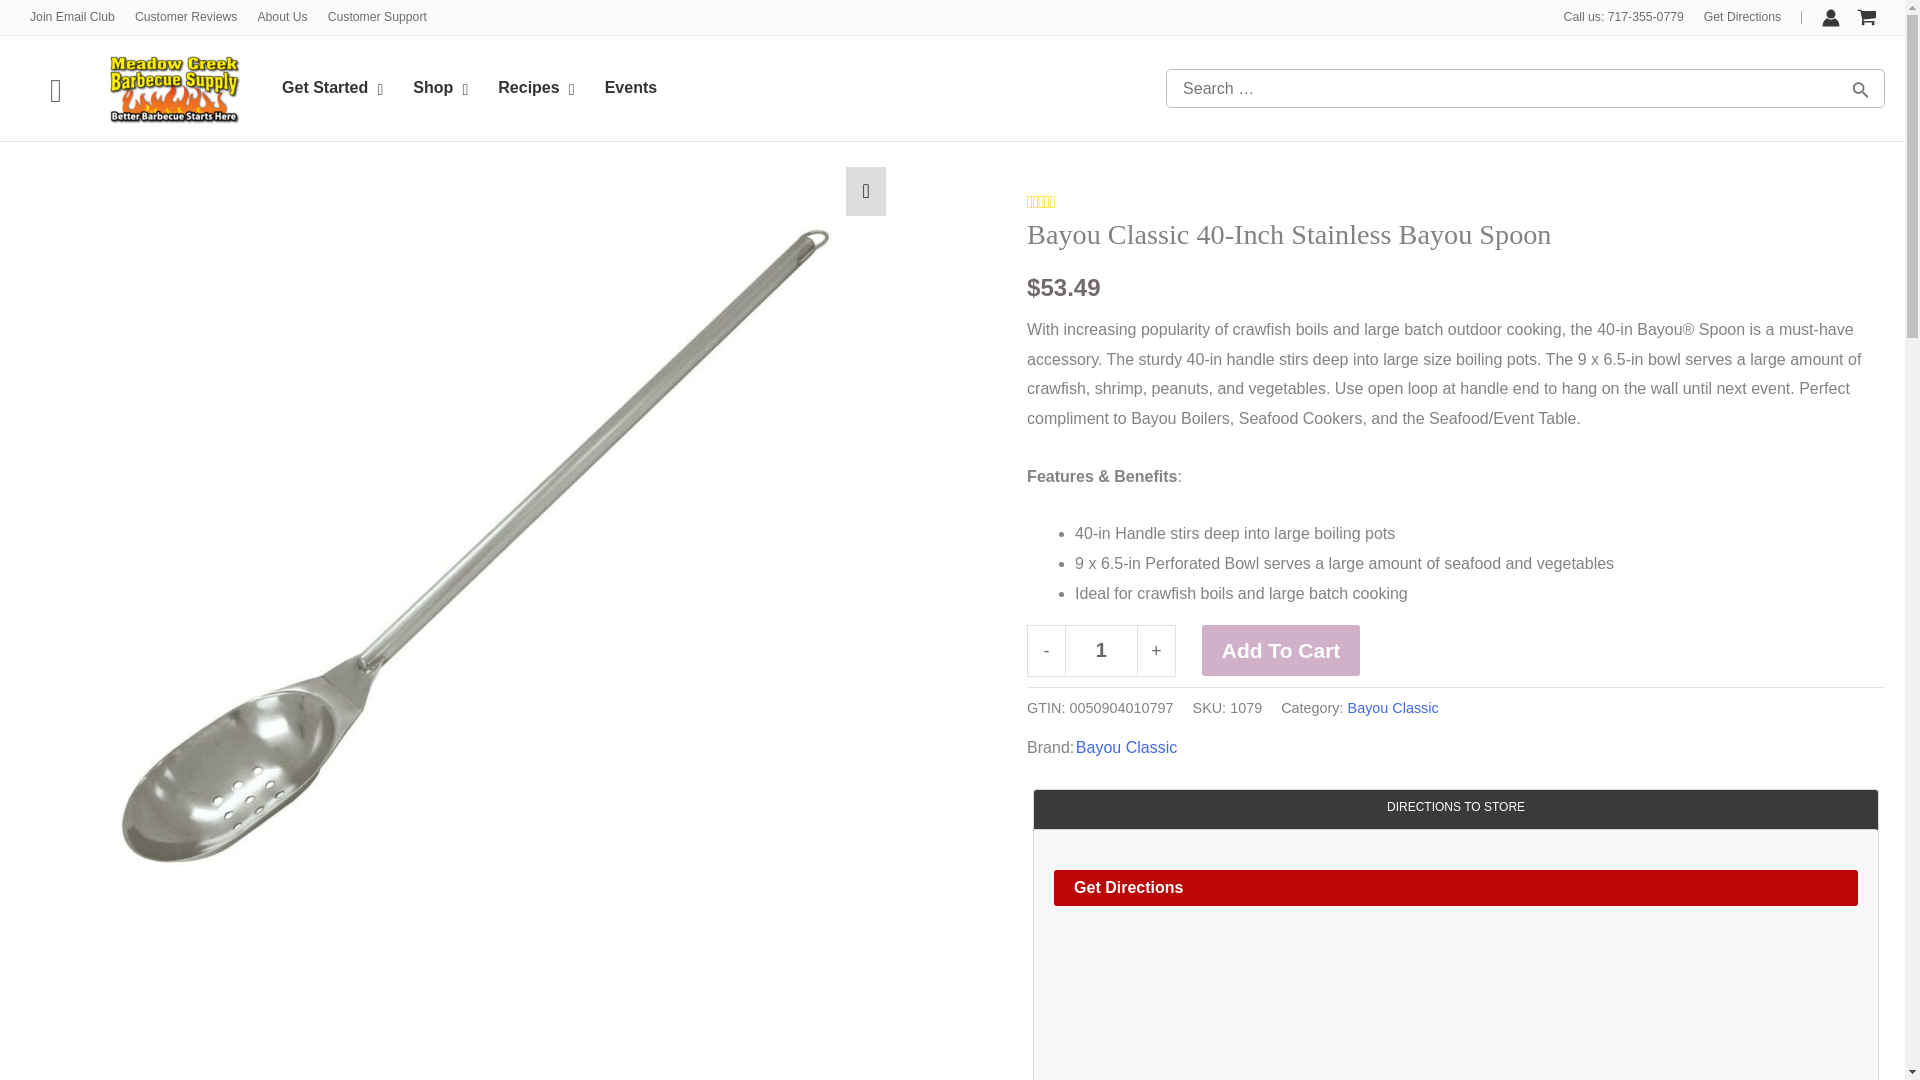  I want to click on Join Email Club, so click(186, 17).